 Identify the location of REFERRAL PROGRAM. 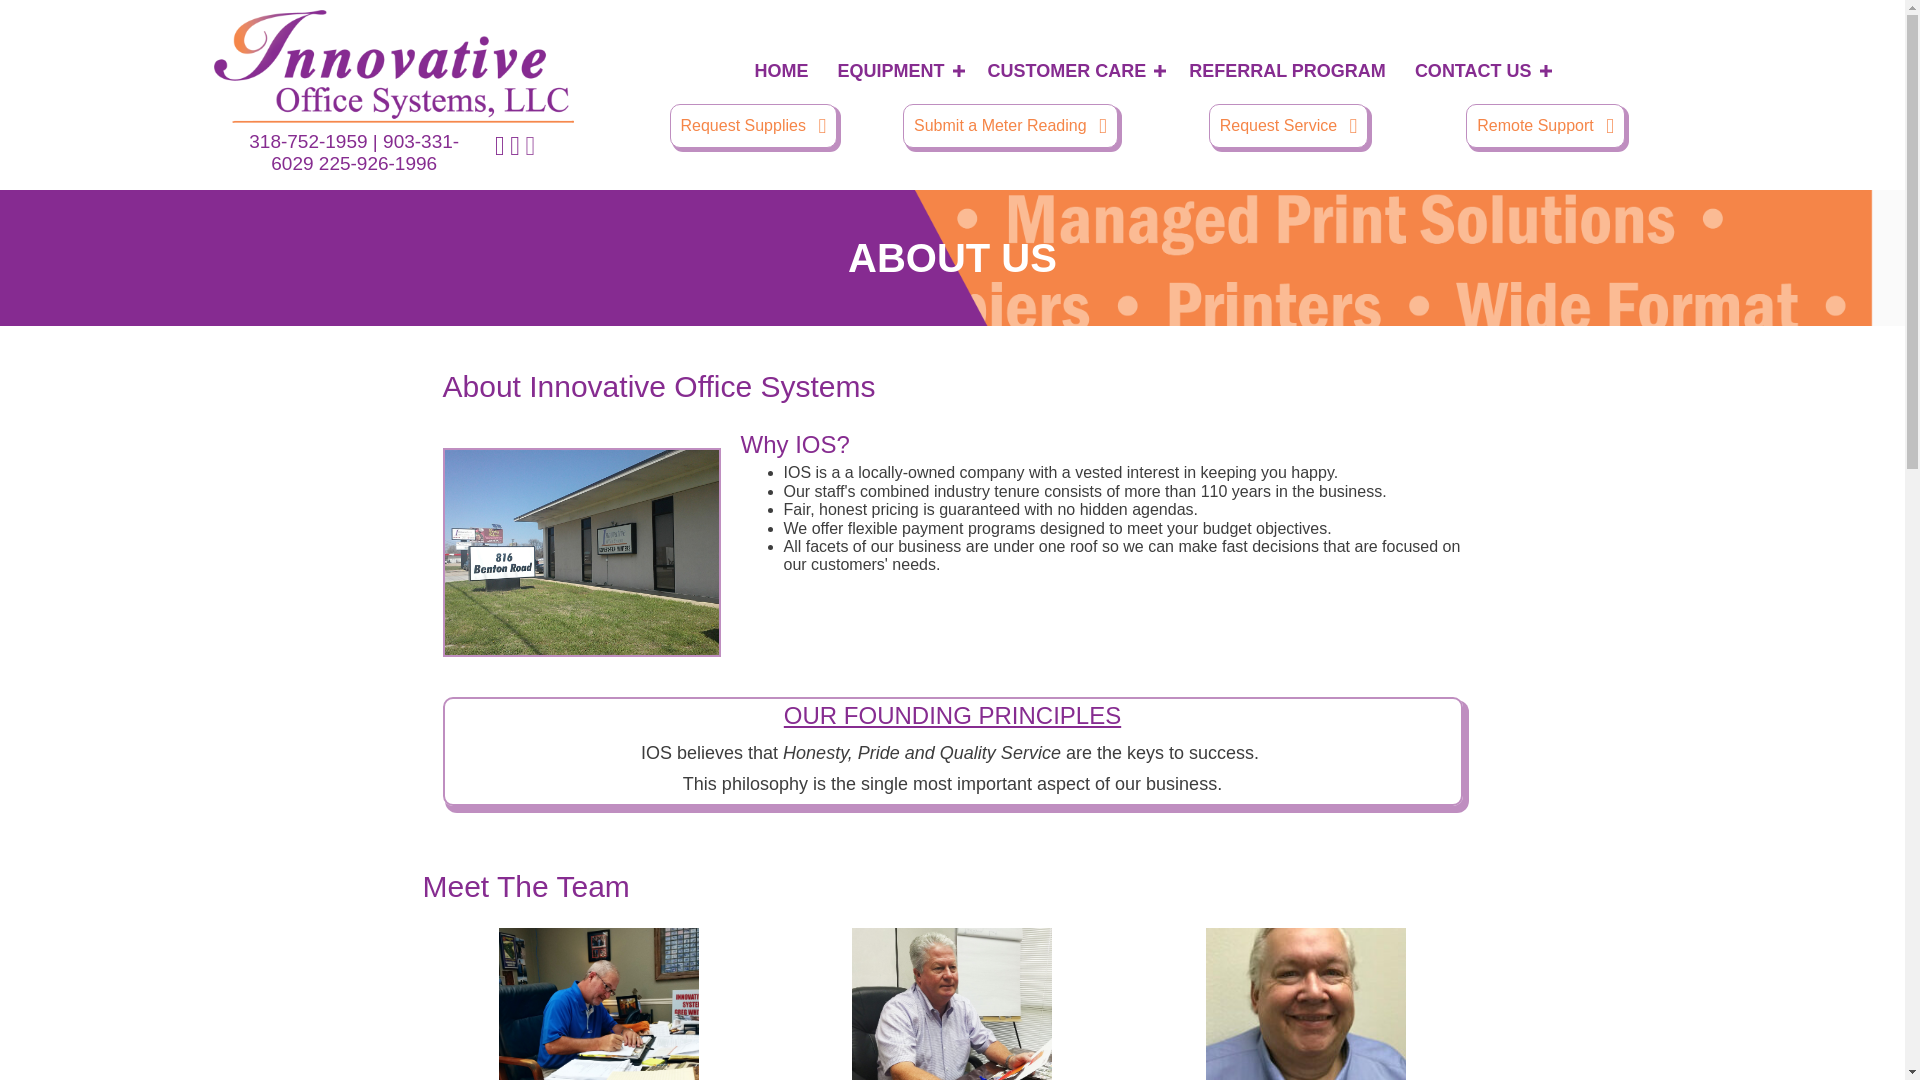
(1287, 72).